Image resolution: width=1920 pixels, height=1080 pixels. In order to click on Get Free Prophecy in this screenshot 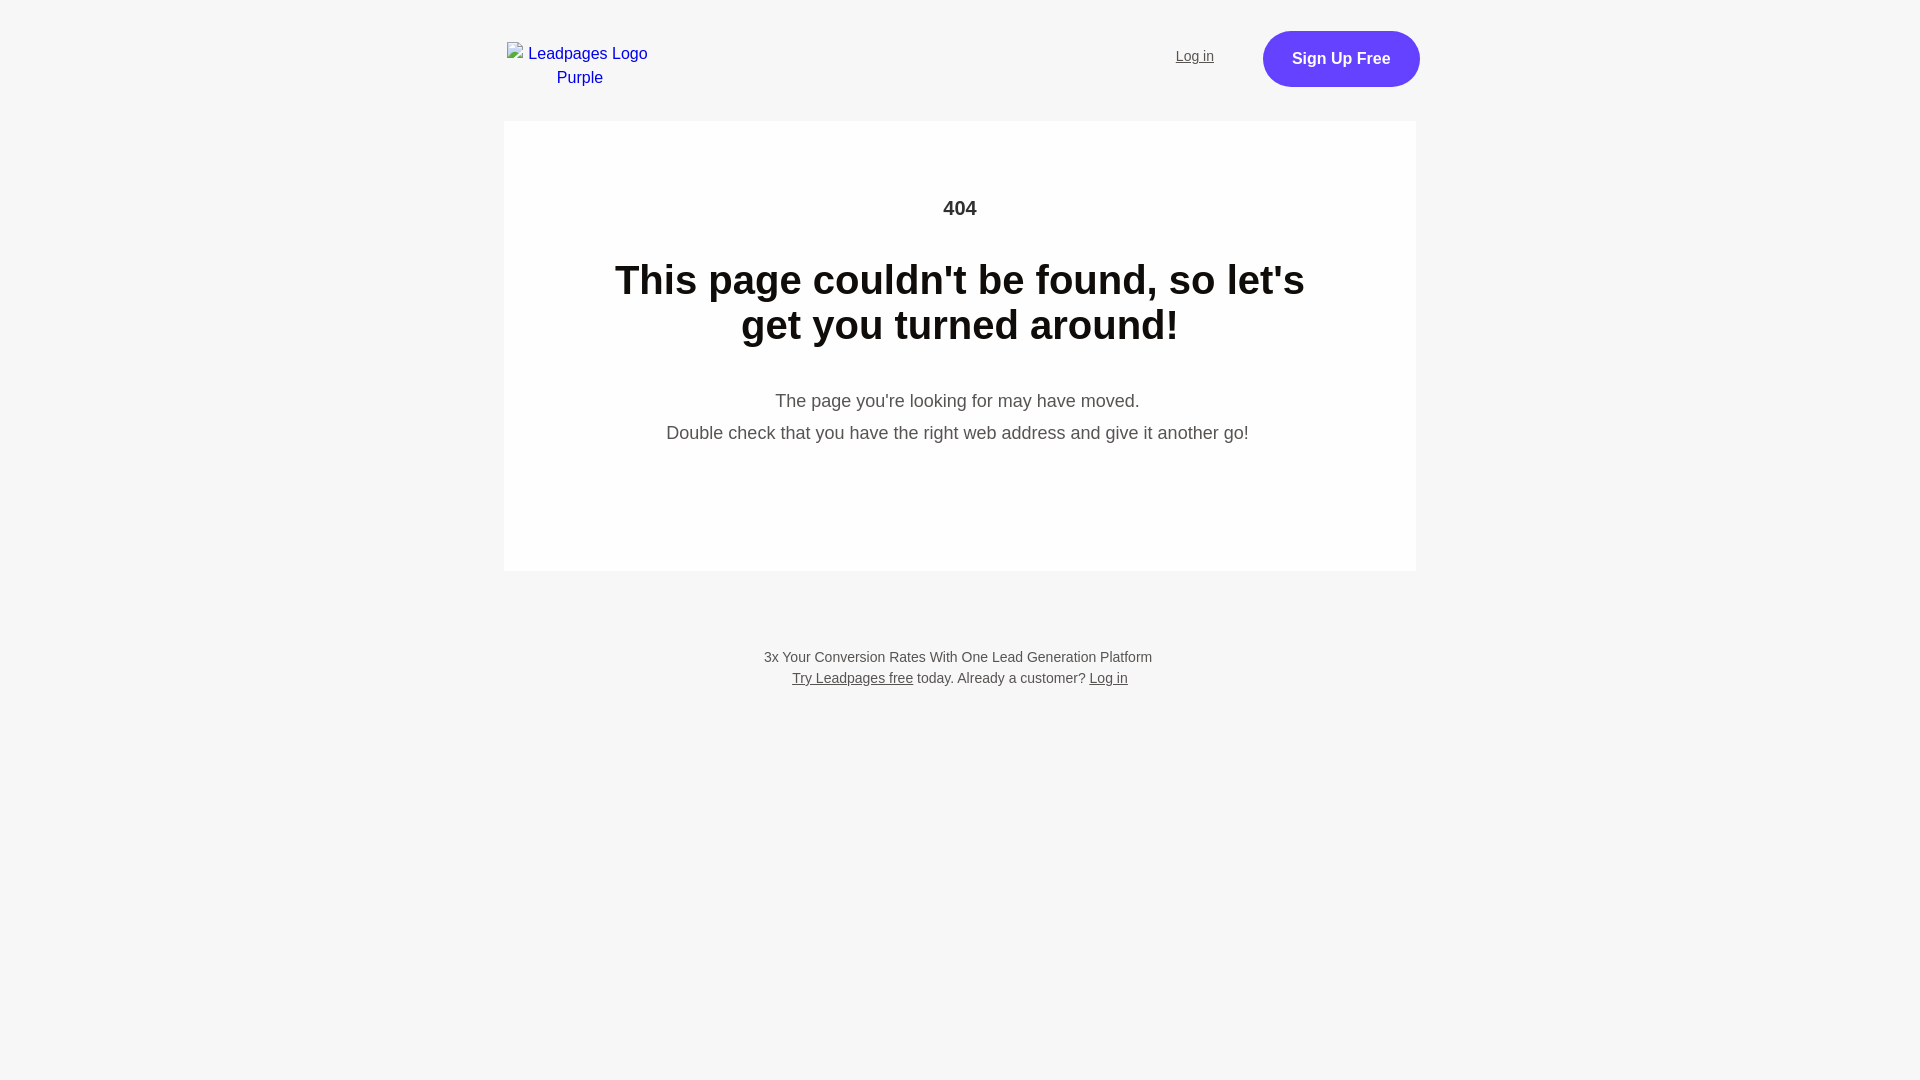, I will do `click(1412, 70)`.